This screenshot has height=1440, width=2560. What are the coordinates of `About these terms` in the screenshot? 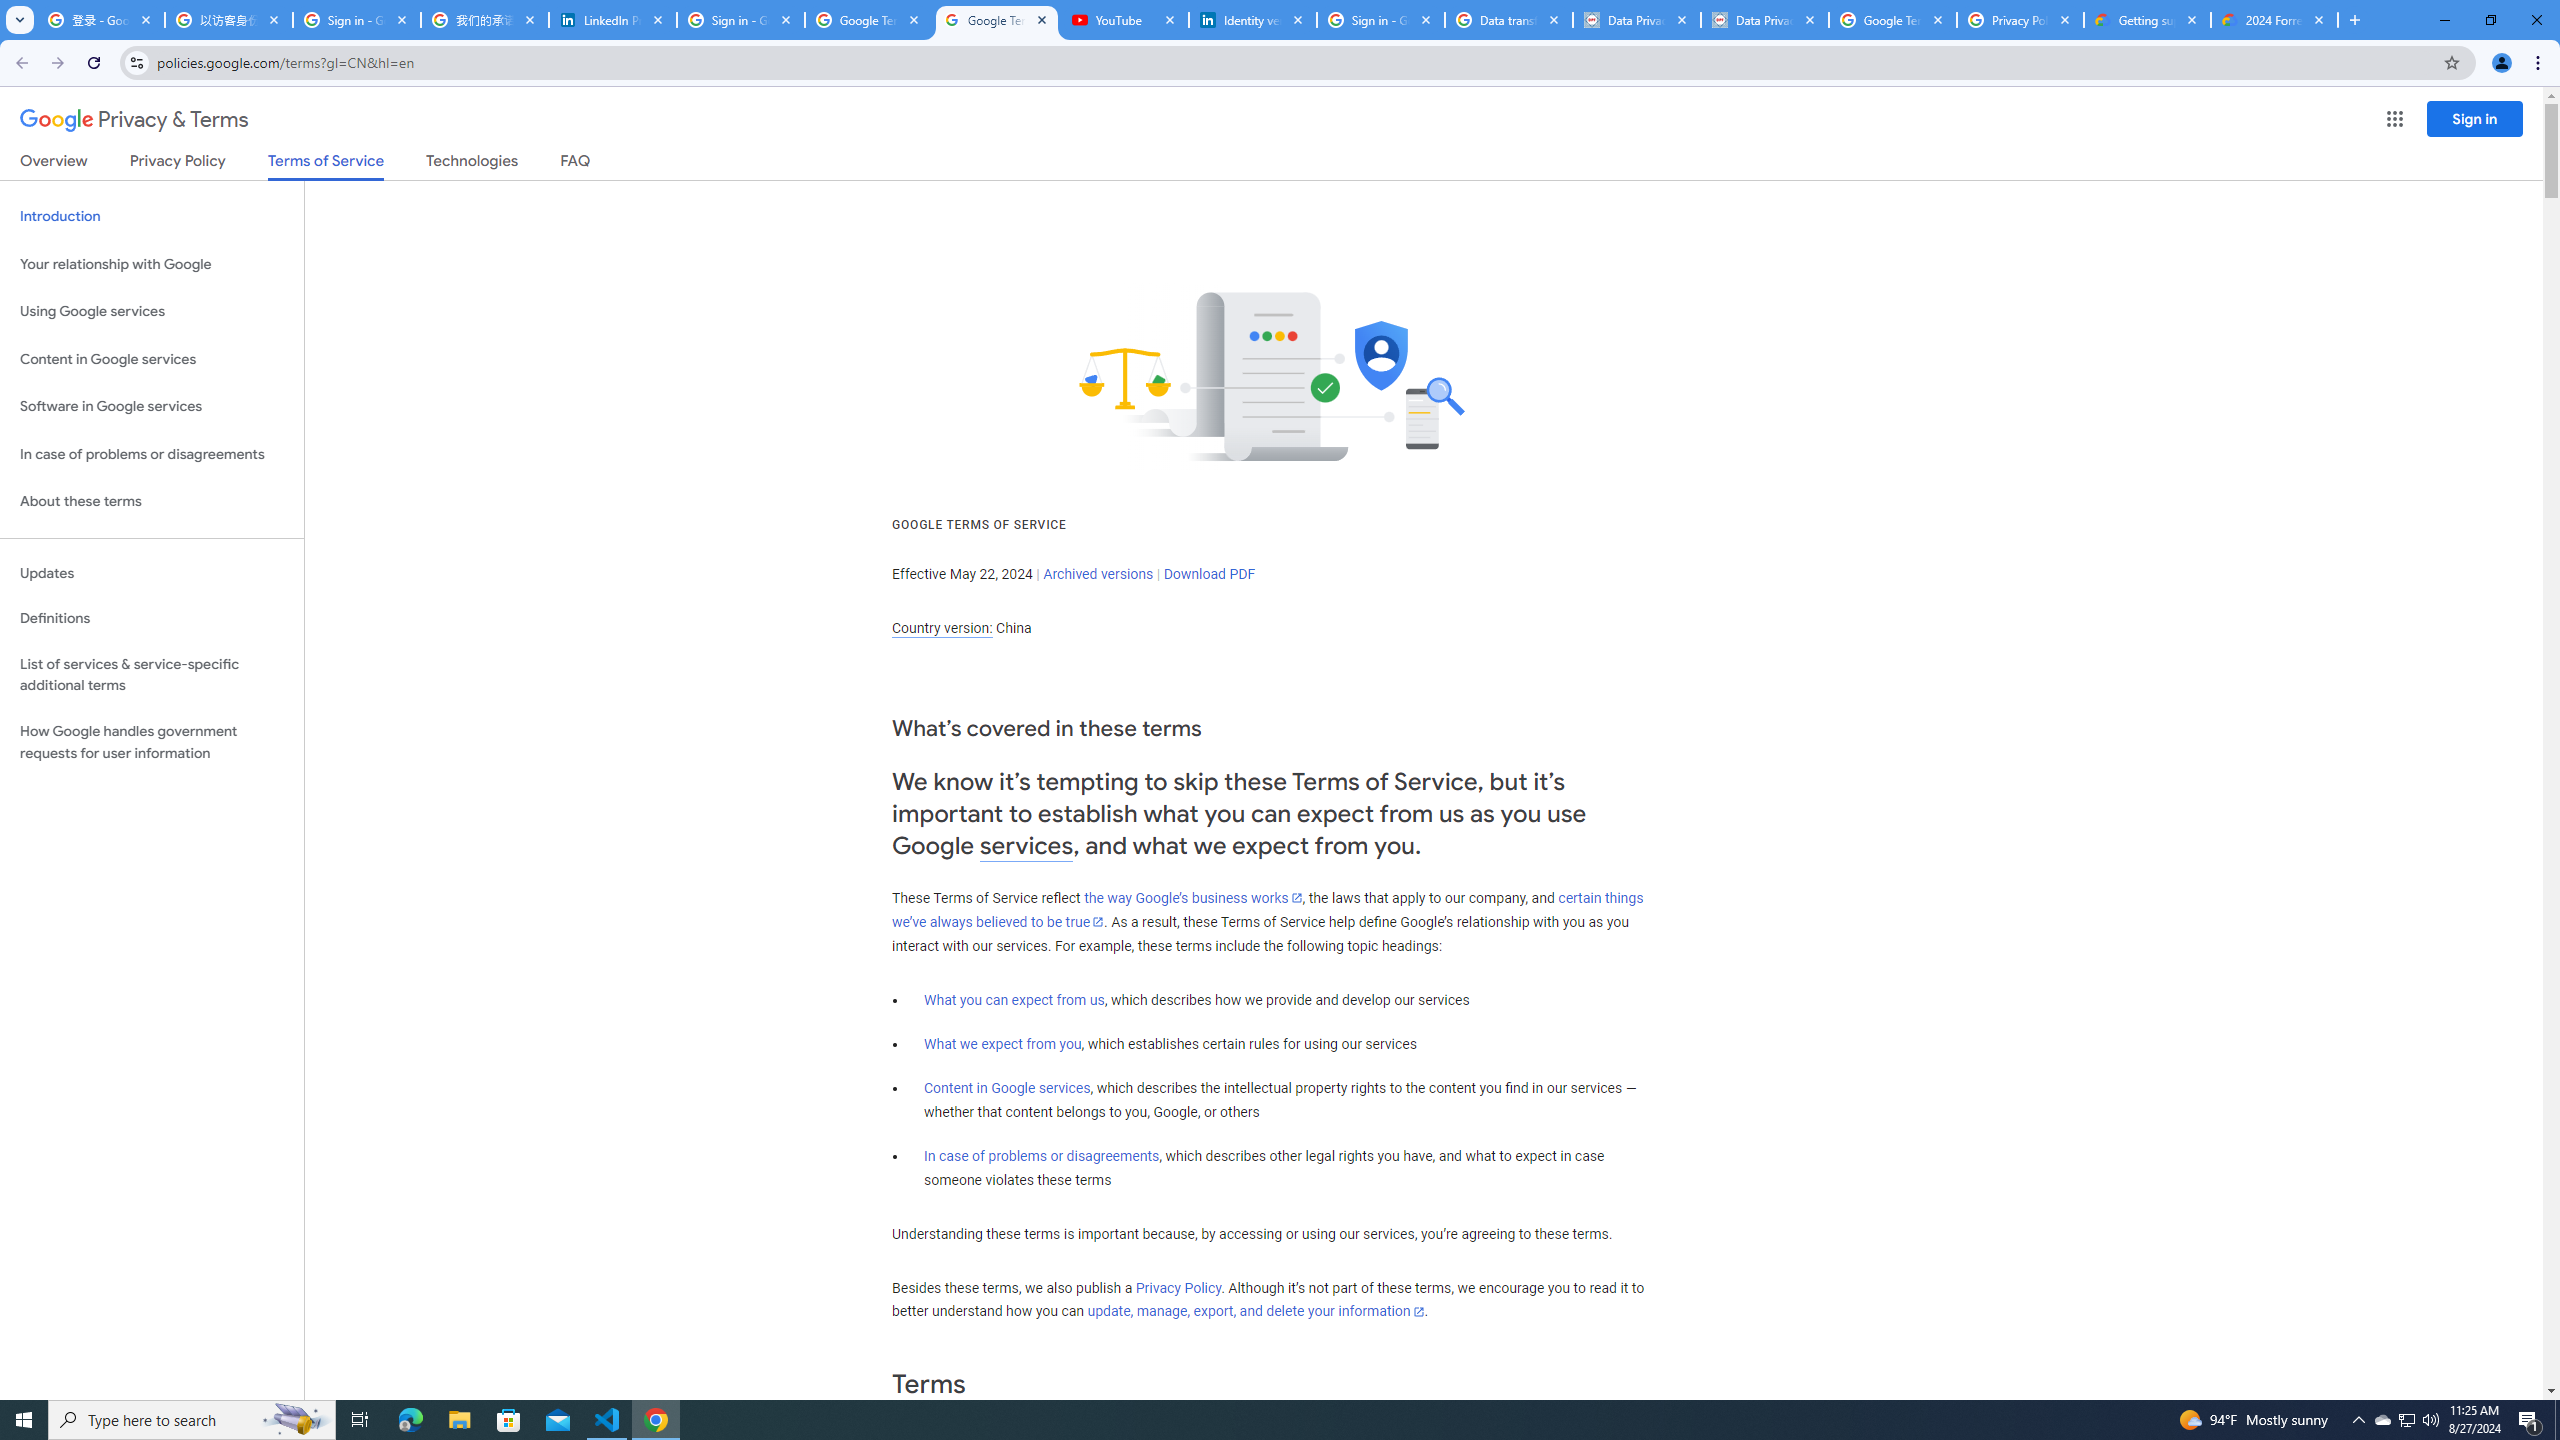 It's located at (152, 502).